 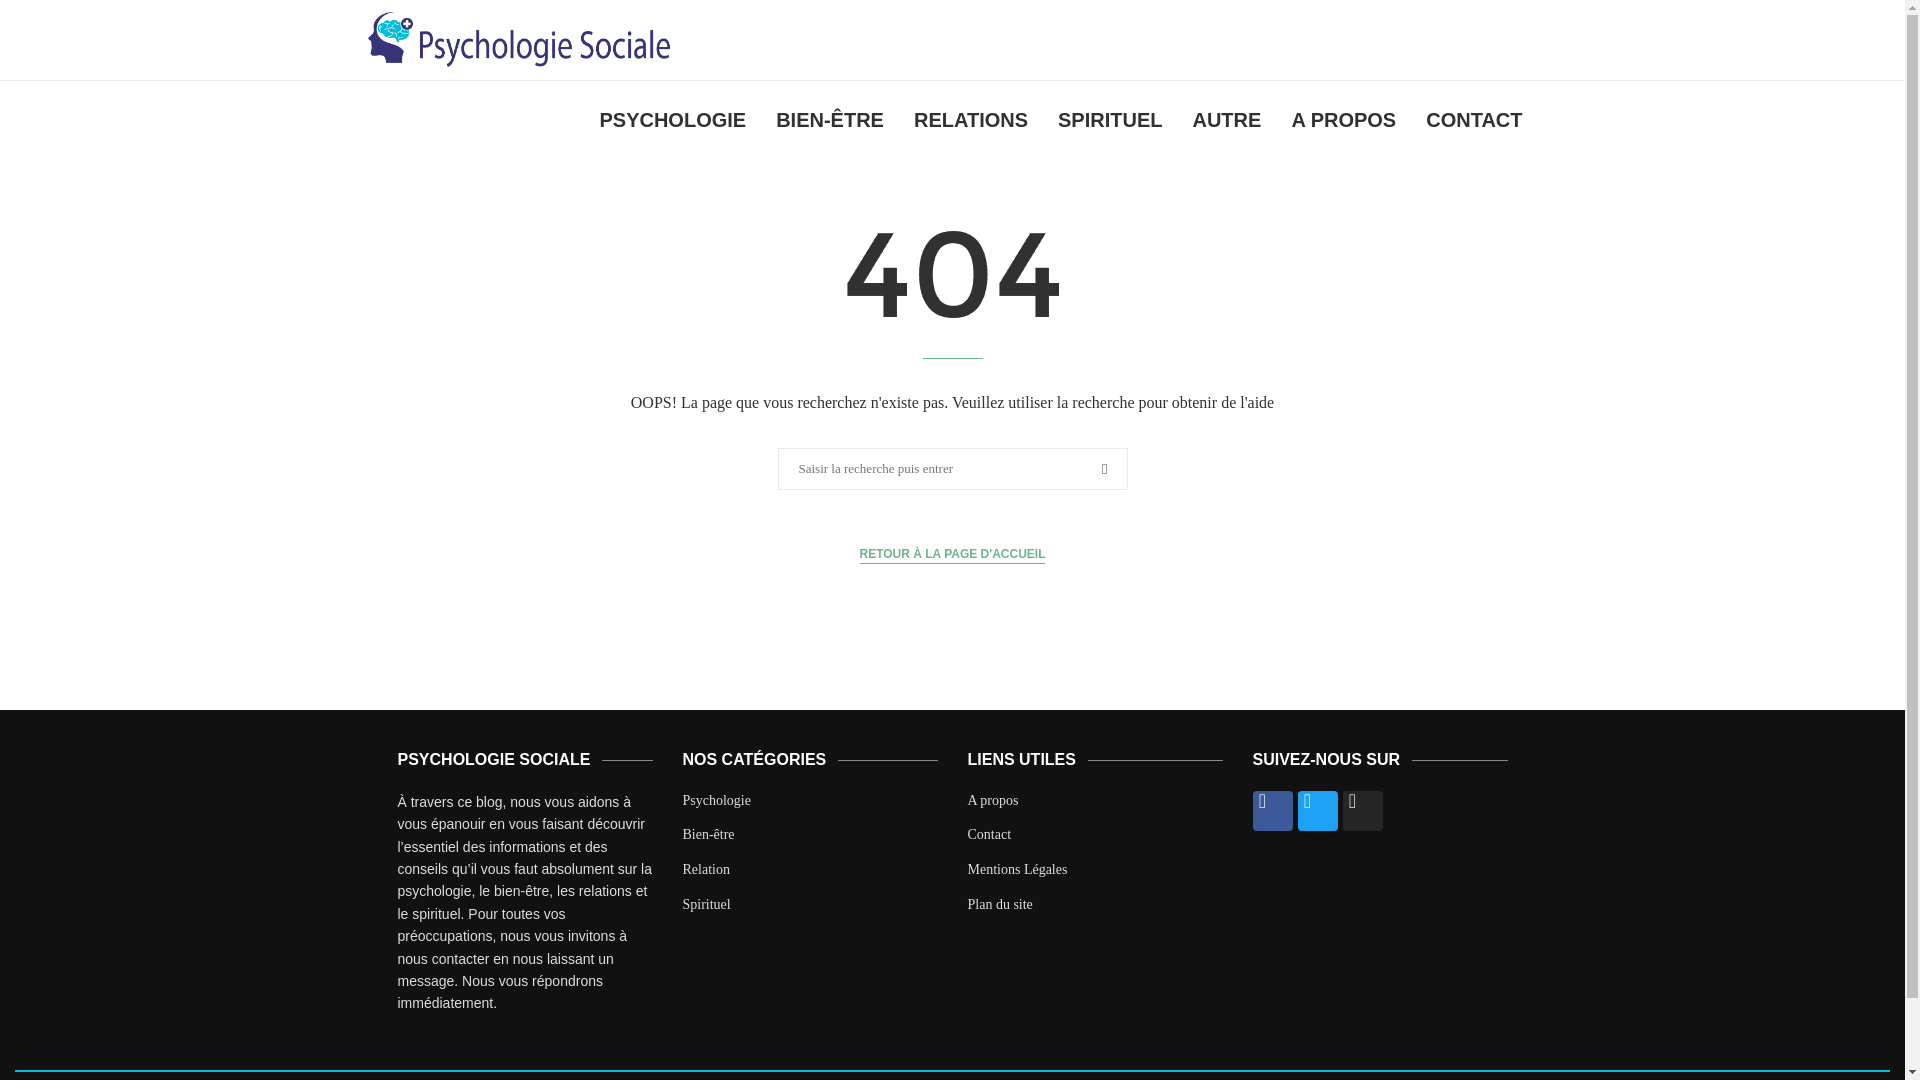 I want to click on RELATIONS, so click(x=970, y=120).